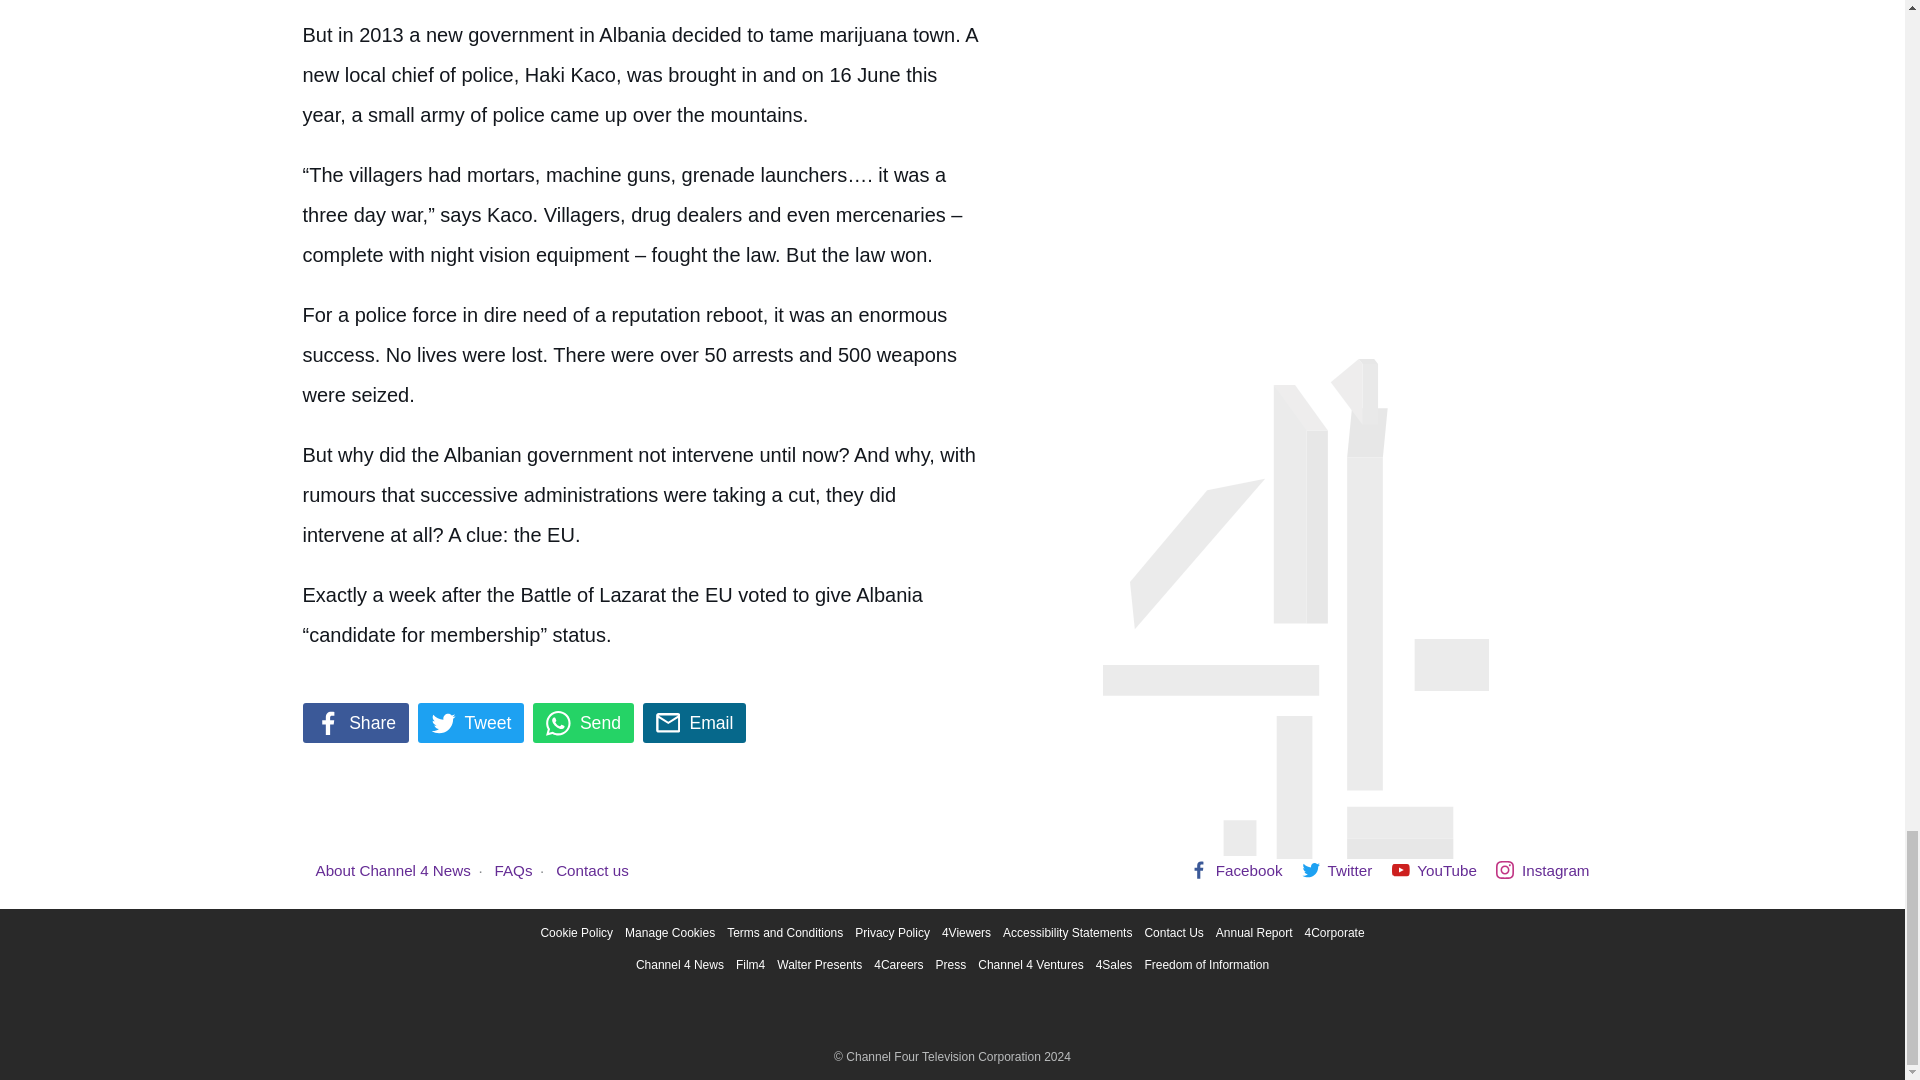  I want to click on FAQs, so click(514, 870).